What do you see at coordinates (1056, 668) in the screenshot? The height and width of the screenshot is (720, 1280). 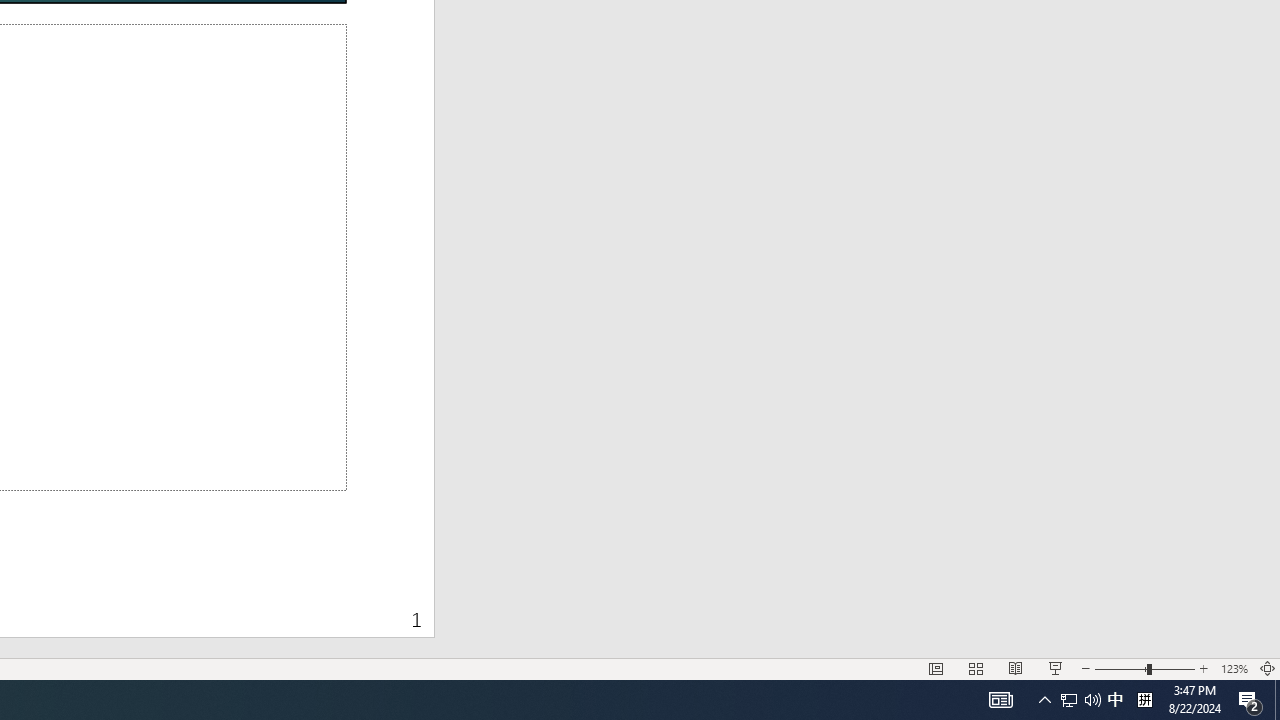 I see `Slide Show` at bounding box center [1056, 668].